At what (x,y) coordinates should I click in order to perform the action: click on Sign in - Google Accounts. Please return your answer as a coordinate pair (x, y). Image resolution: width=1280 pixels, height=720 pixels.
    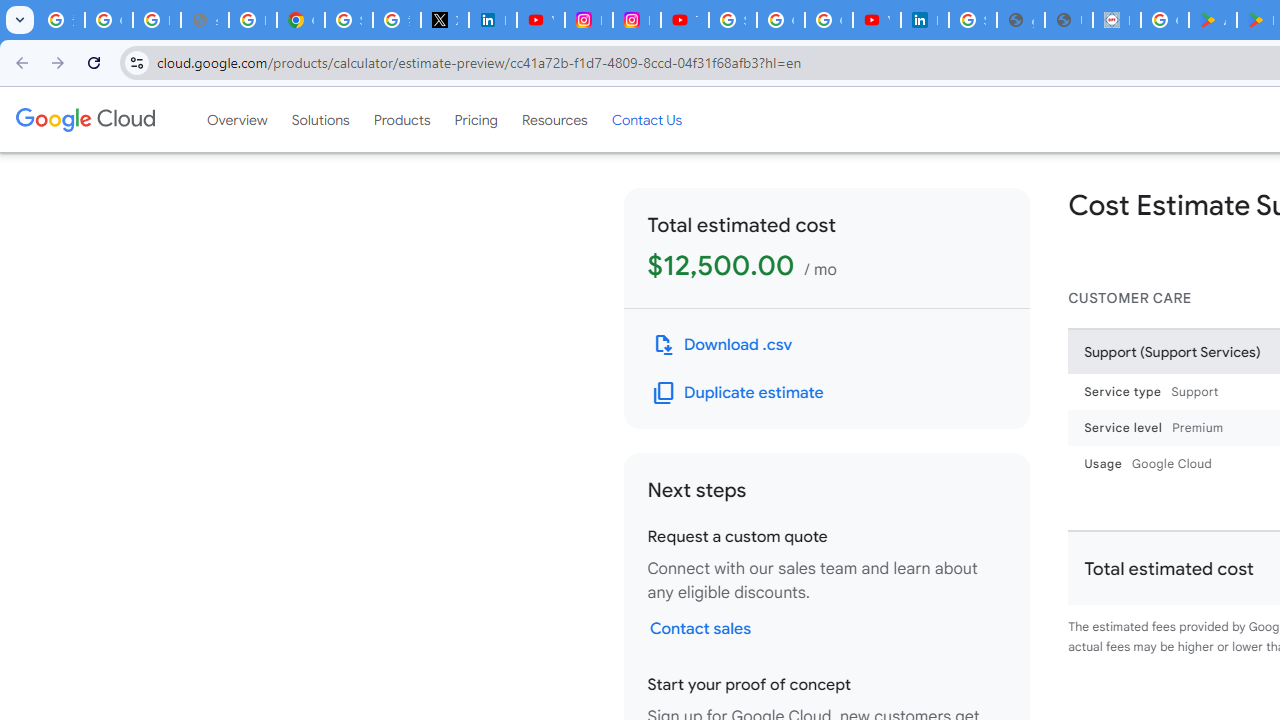
    Looking at the image, I should click on (732, 20).